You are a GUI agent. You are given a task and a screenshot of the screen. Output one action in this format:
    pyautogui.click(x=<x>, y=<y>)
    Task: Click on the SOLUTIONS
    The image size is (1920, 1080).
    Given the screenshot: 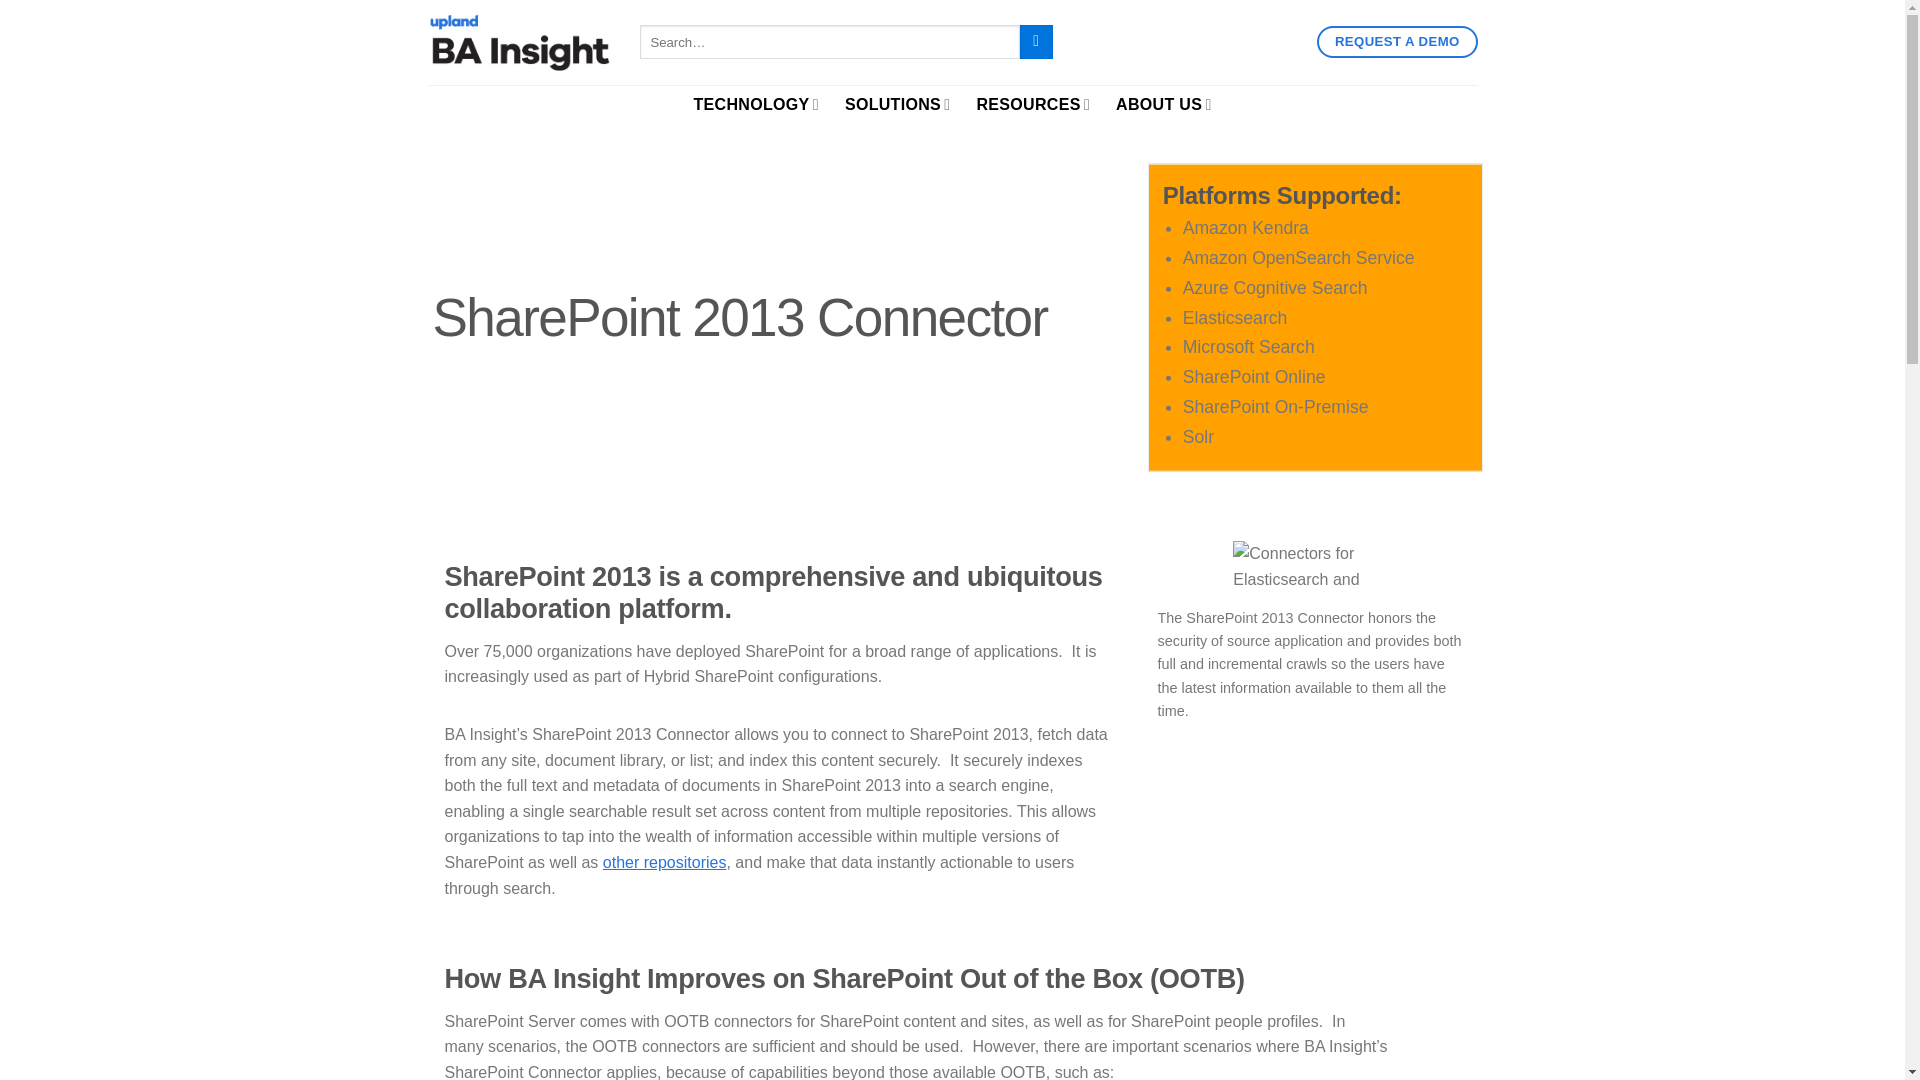 What is the action you would take?
    pyautogui.click(x=897, y=104)
    